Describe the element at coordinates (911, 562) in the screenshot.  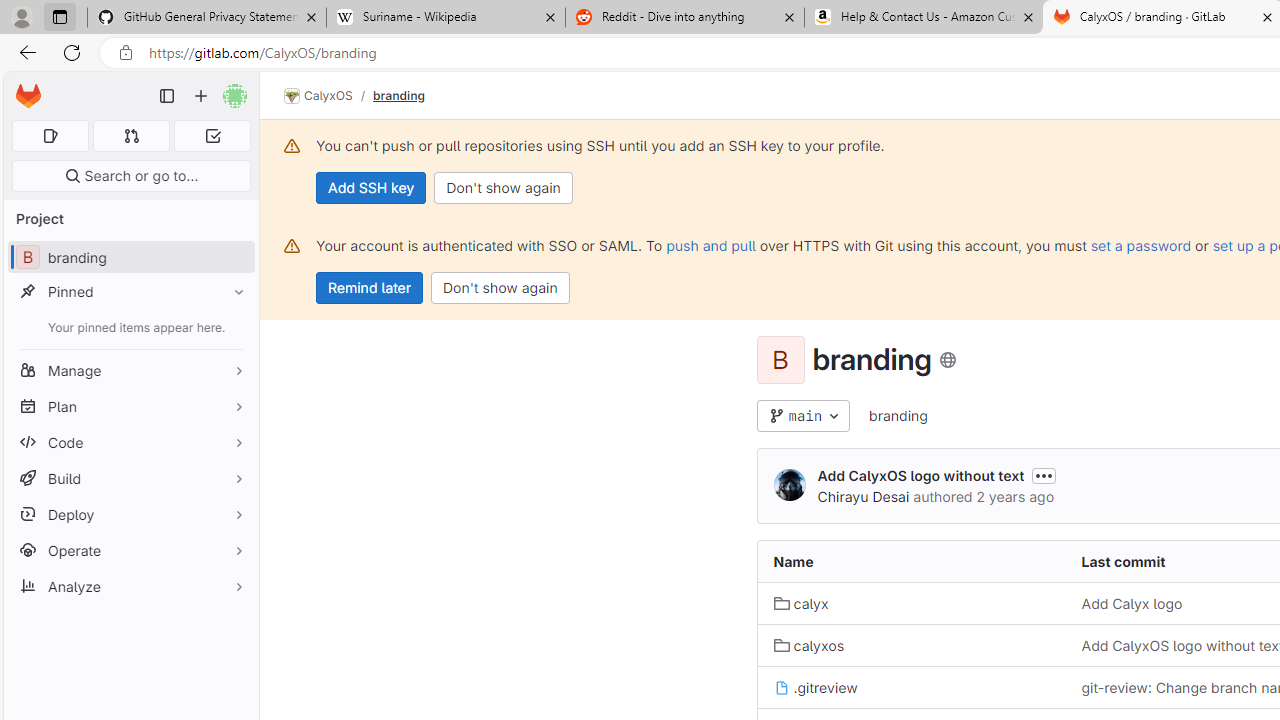
I see `Name` at that location.